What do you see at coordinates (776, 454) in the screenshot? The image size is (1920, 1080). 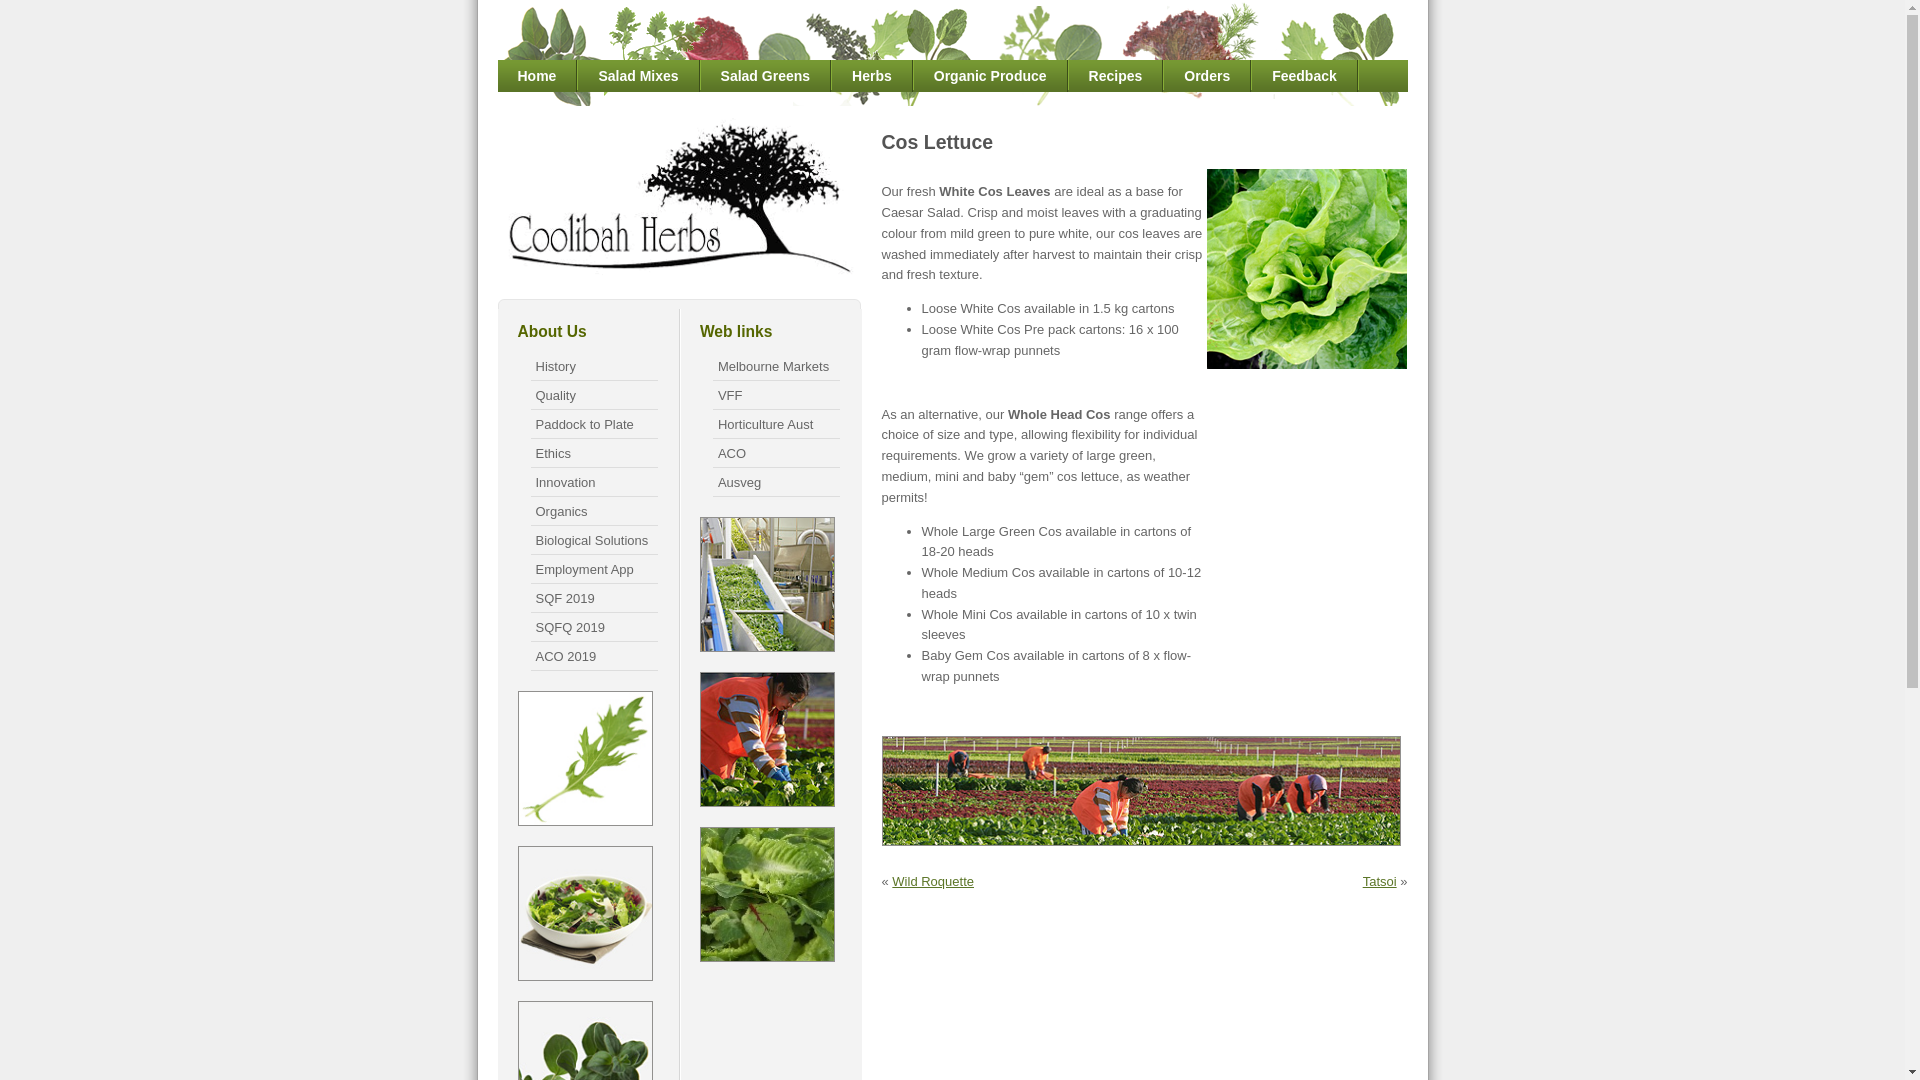 I see `ACO` at bounding box center [776, 454].